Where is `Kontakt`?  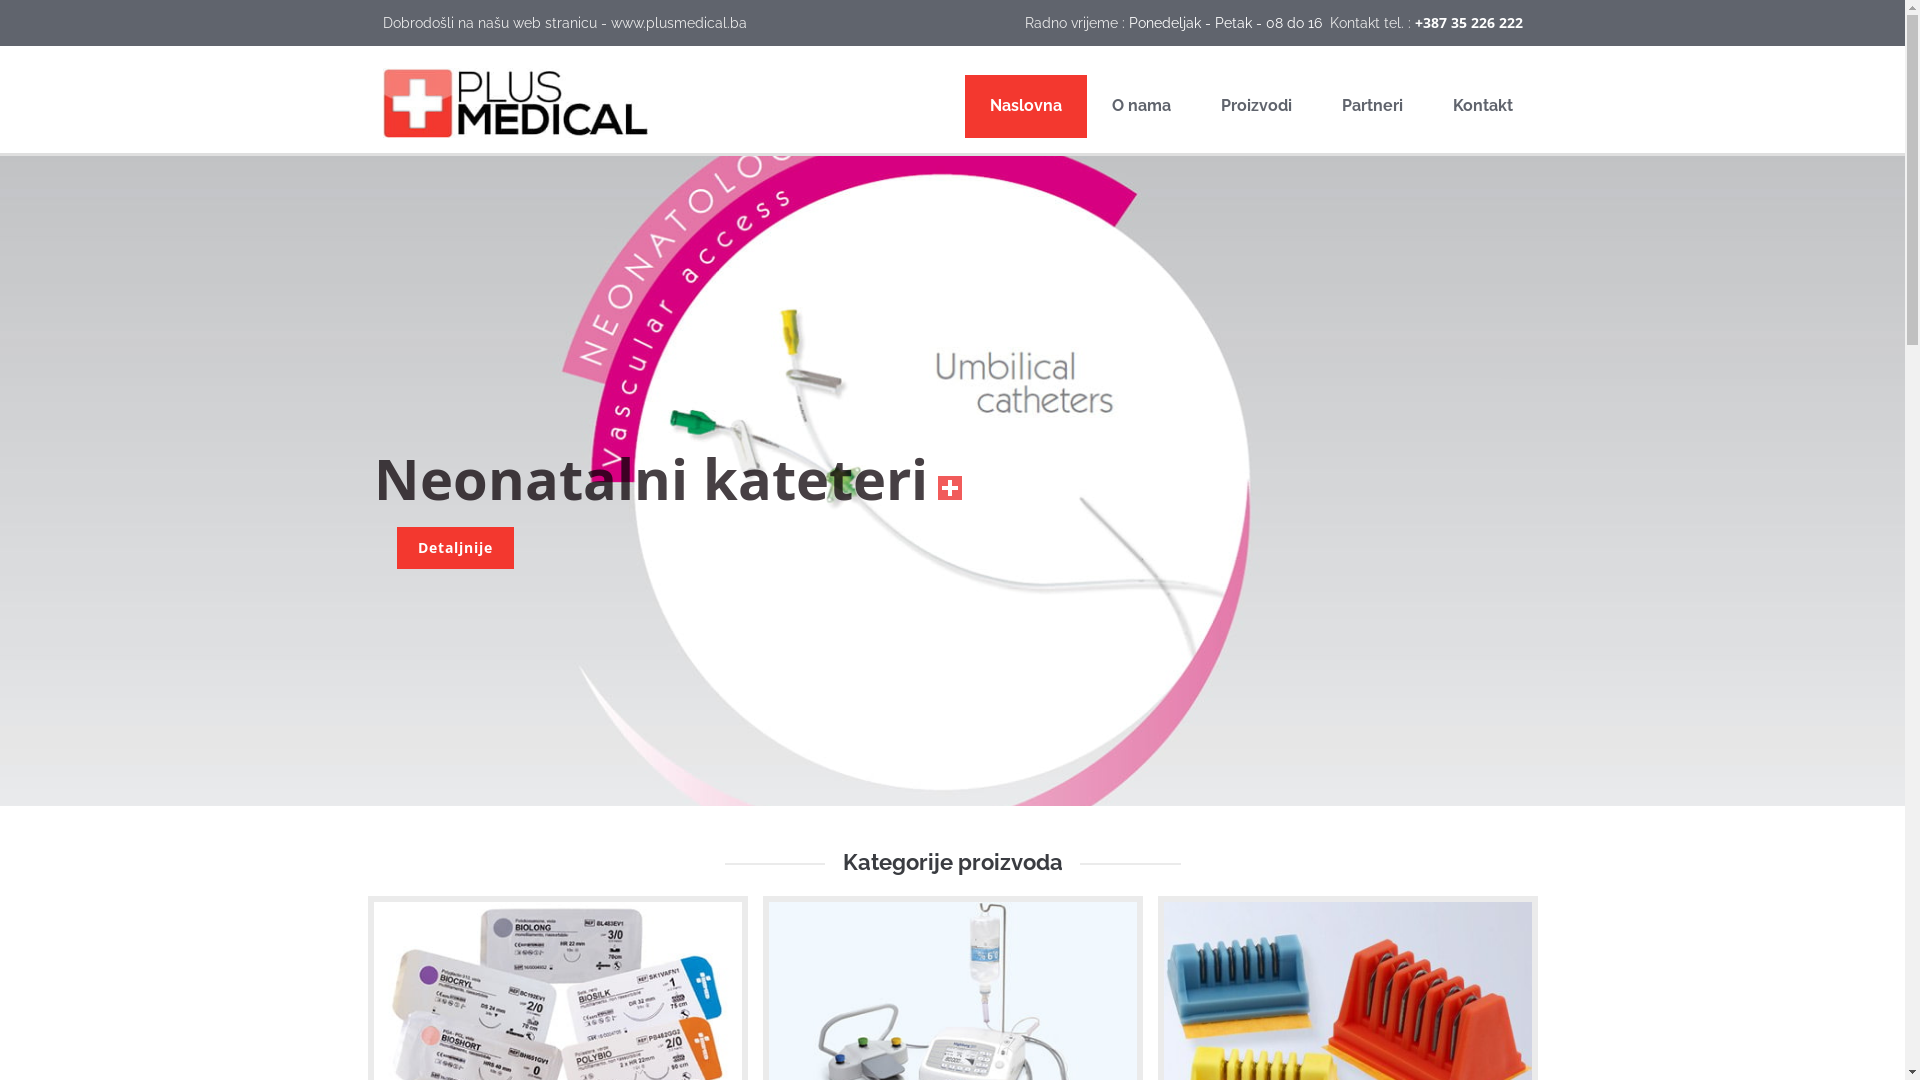
Kontakt is located at coordinates (1483, 106).